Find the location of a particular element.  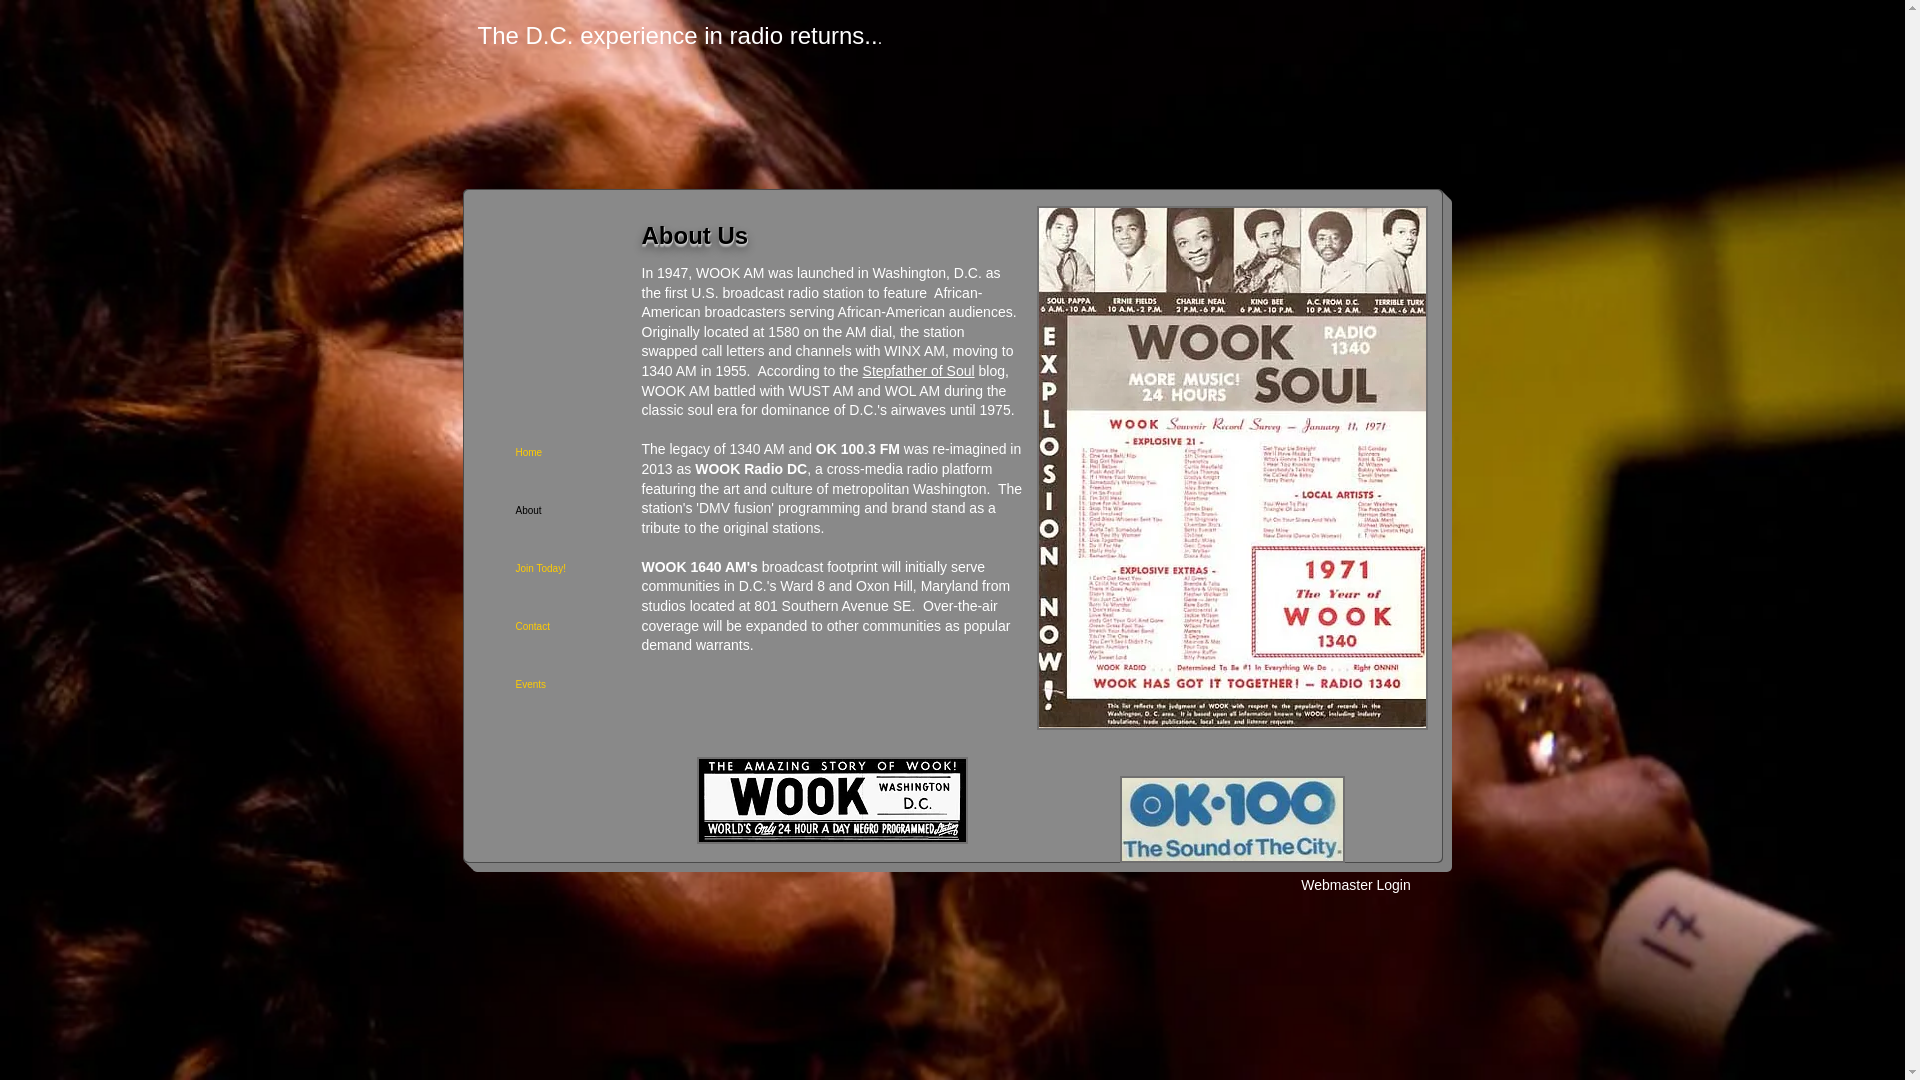

Events is located at coordinates (552, 684).